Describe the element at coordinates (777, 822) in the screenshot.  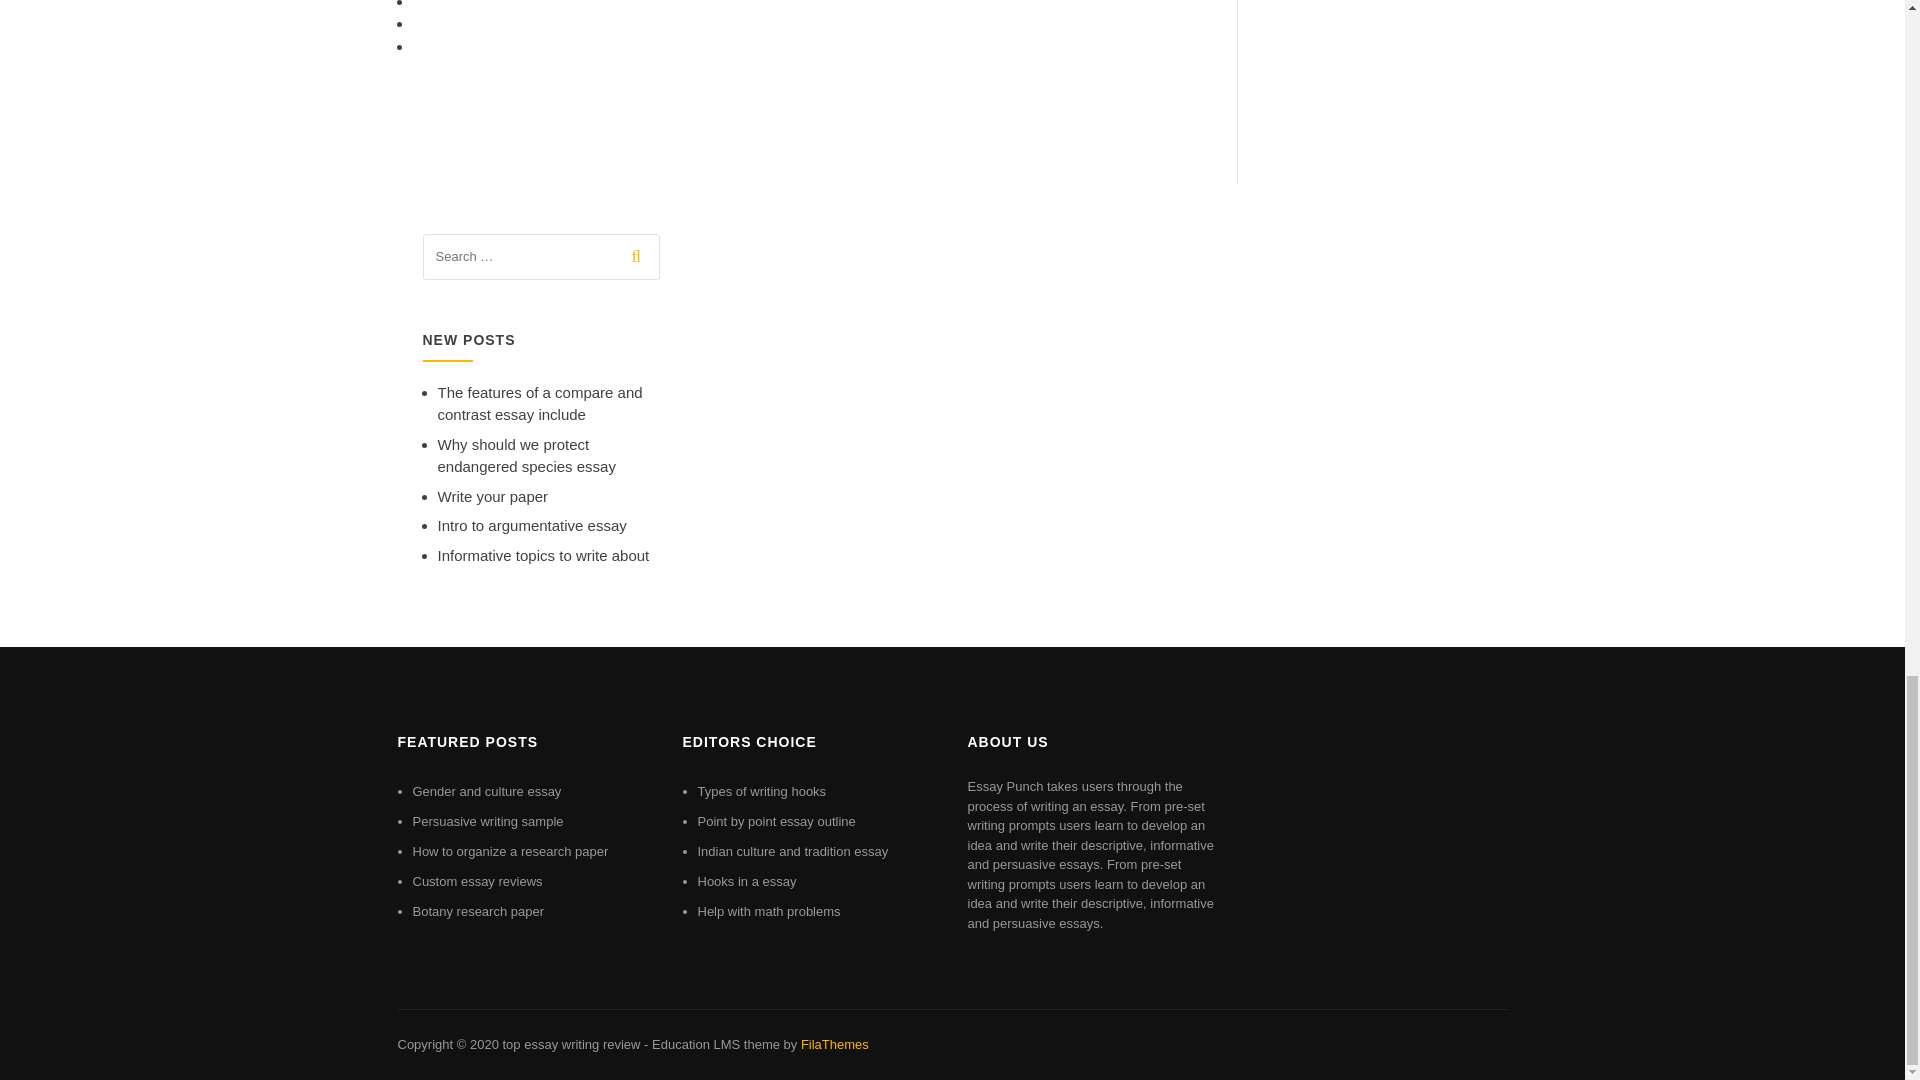
I see `Point by point essay outline` at that location.